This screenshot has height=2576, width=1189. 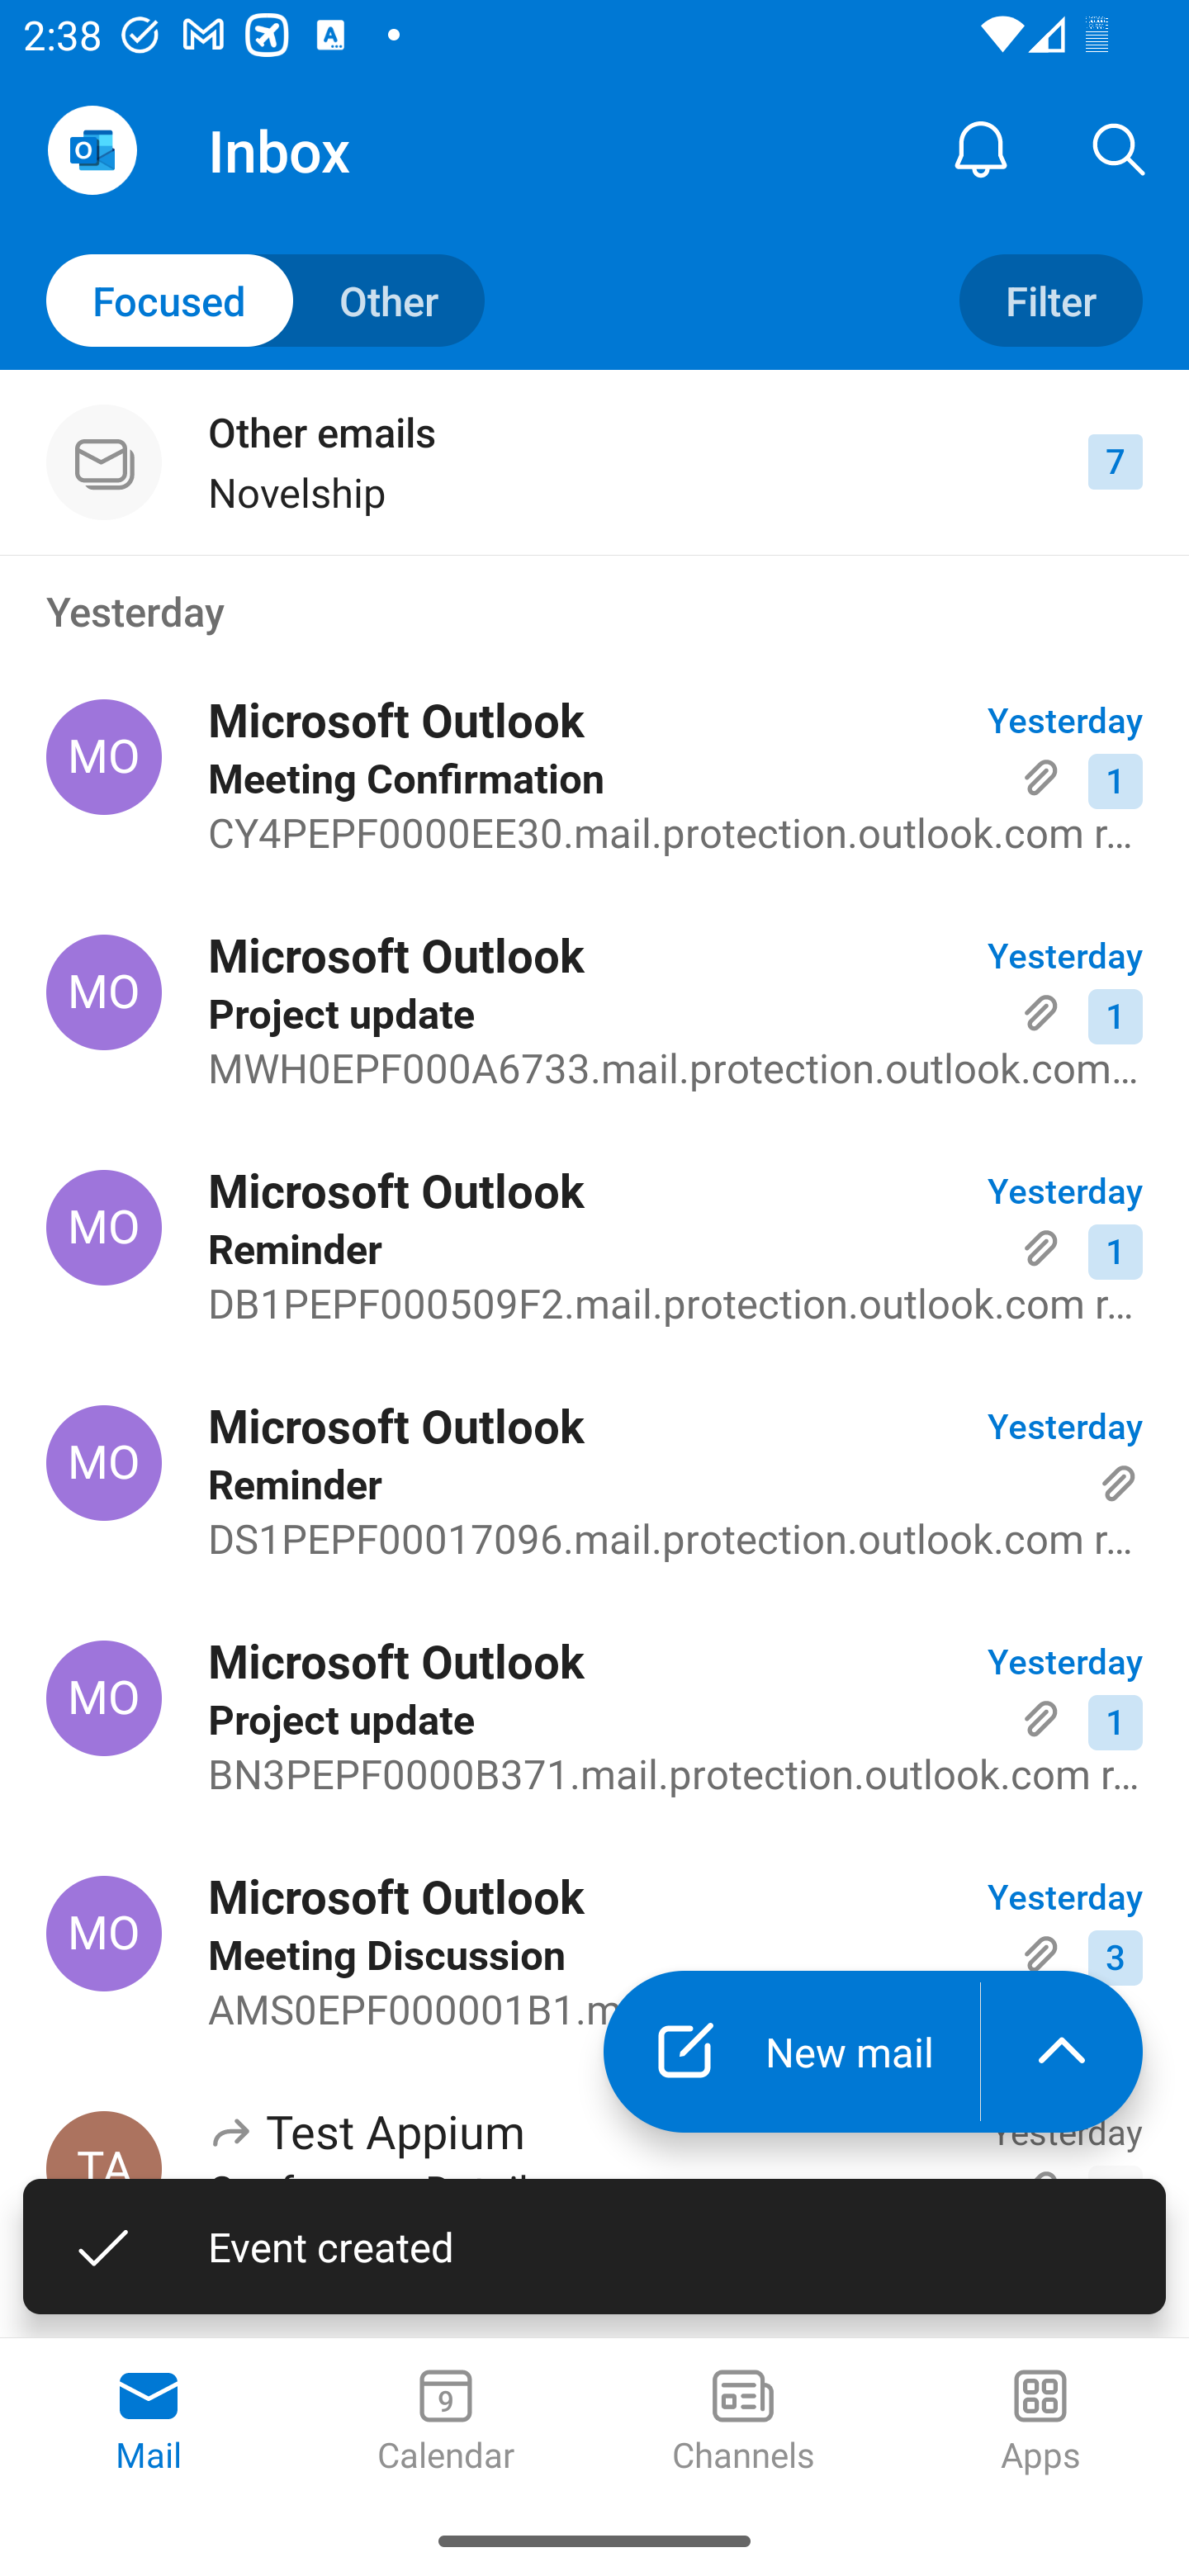 What do you see at coordinates (743, 2422) in the screenshot?
I see `Channels` at bounding box center [743, 2422].